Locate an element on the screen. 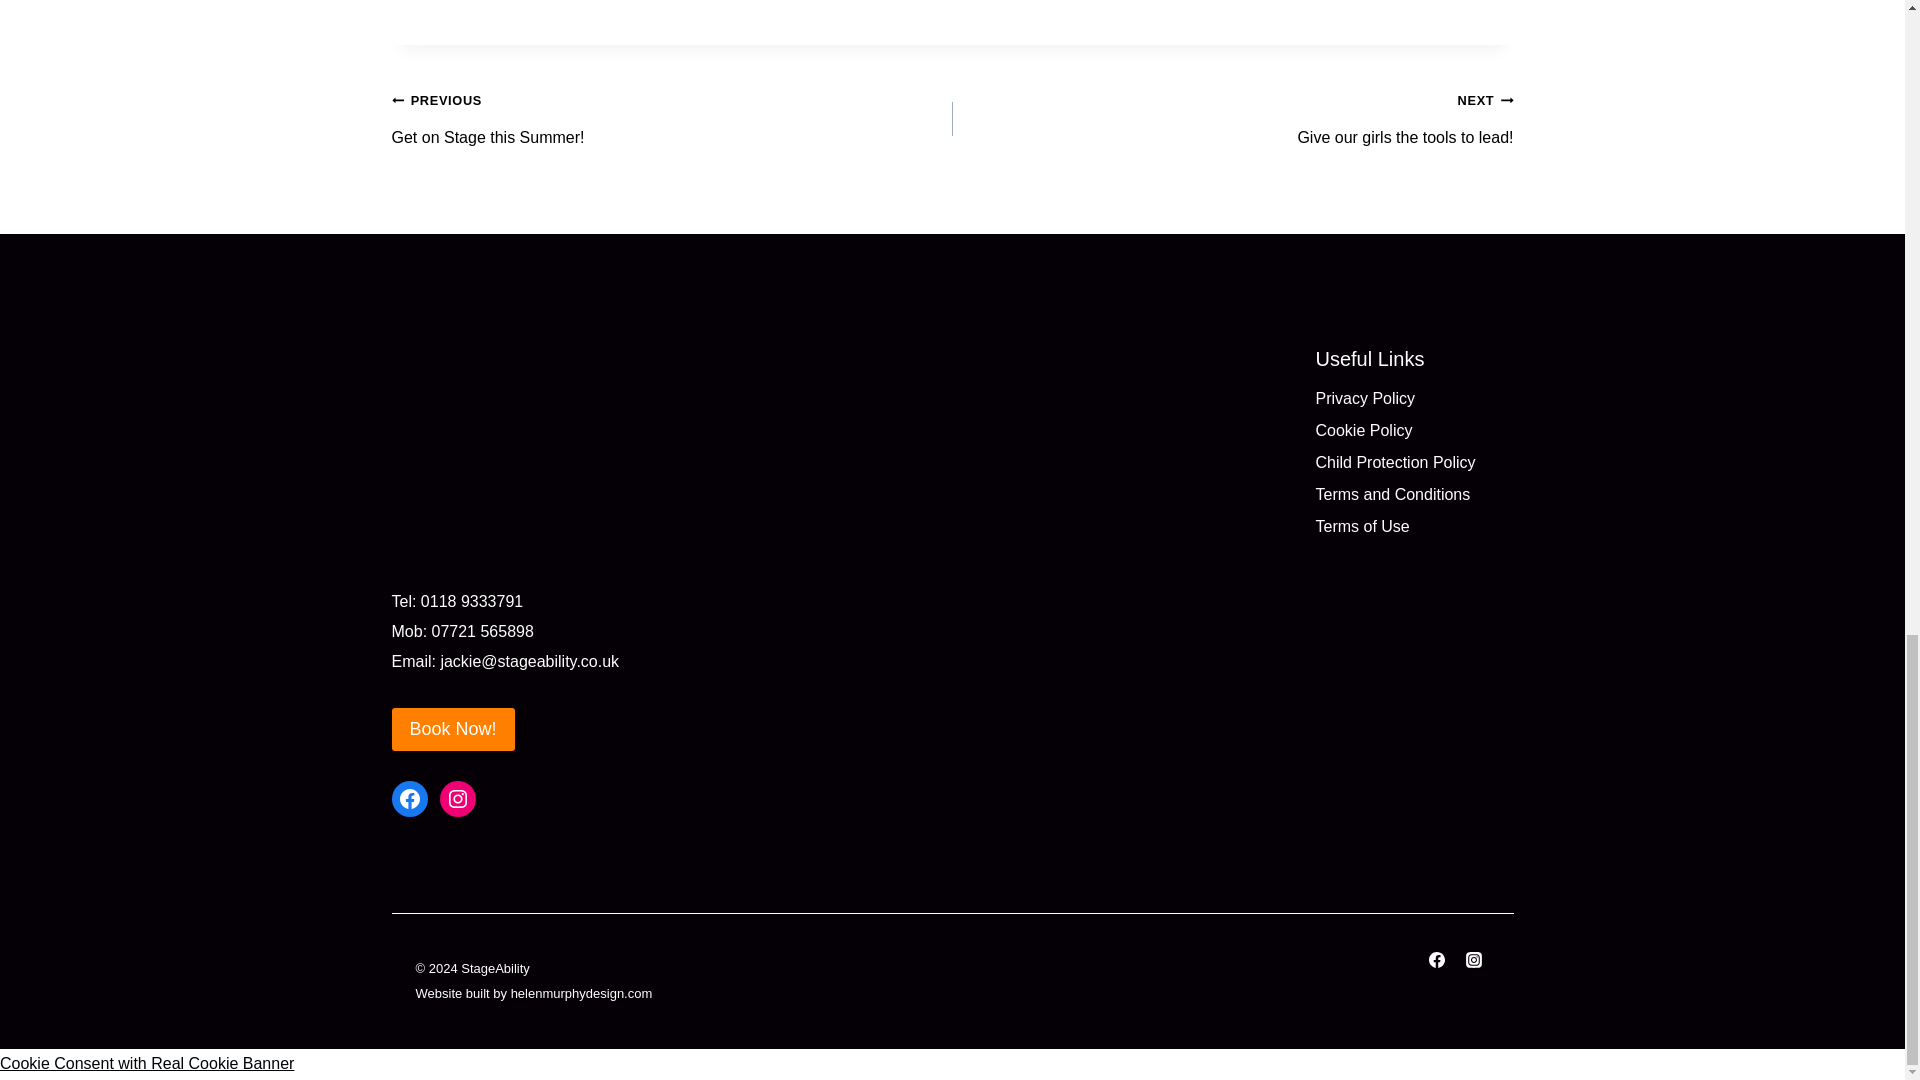  Cookie Consent with Real Cookie Banner is located at coordinates (410, 798).